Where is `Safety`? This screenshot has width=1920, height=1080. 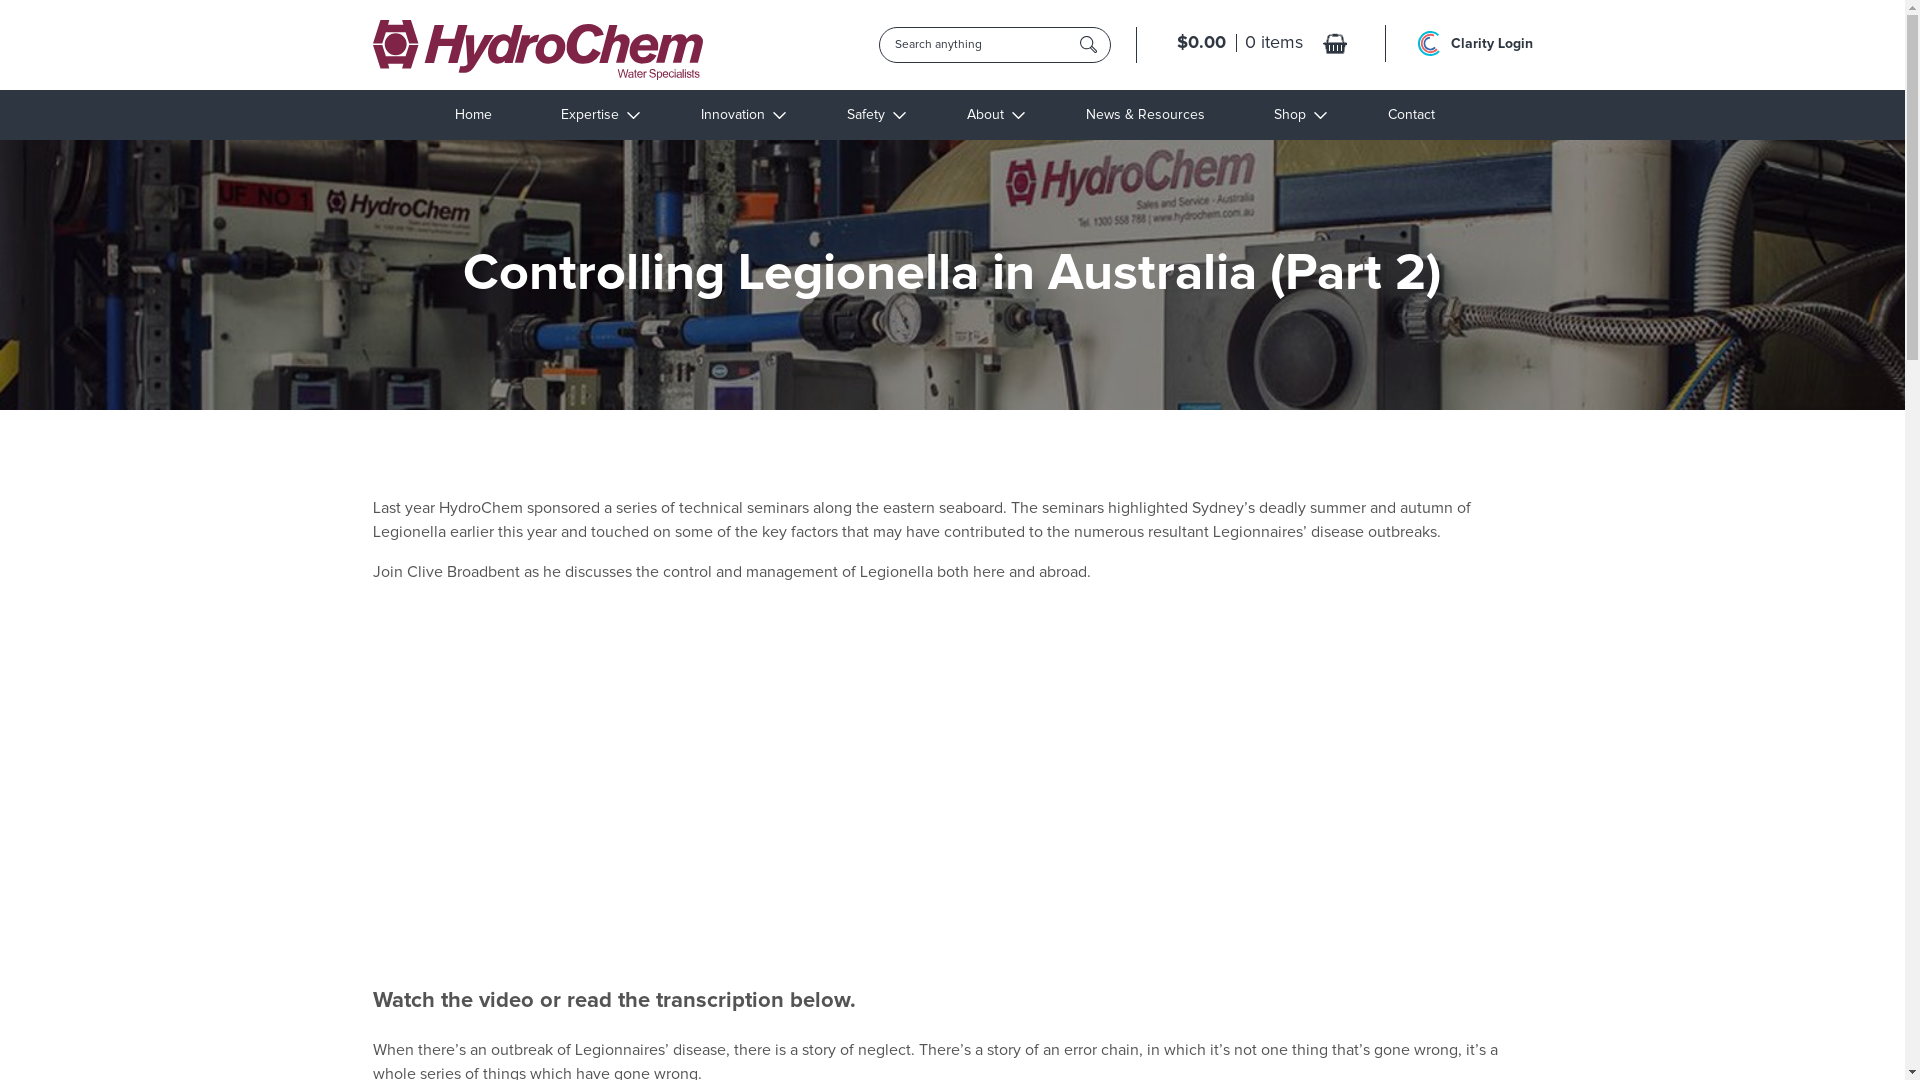 Safety is located at coordinates (876, 115).